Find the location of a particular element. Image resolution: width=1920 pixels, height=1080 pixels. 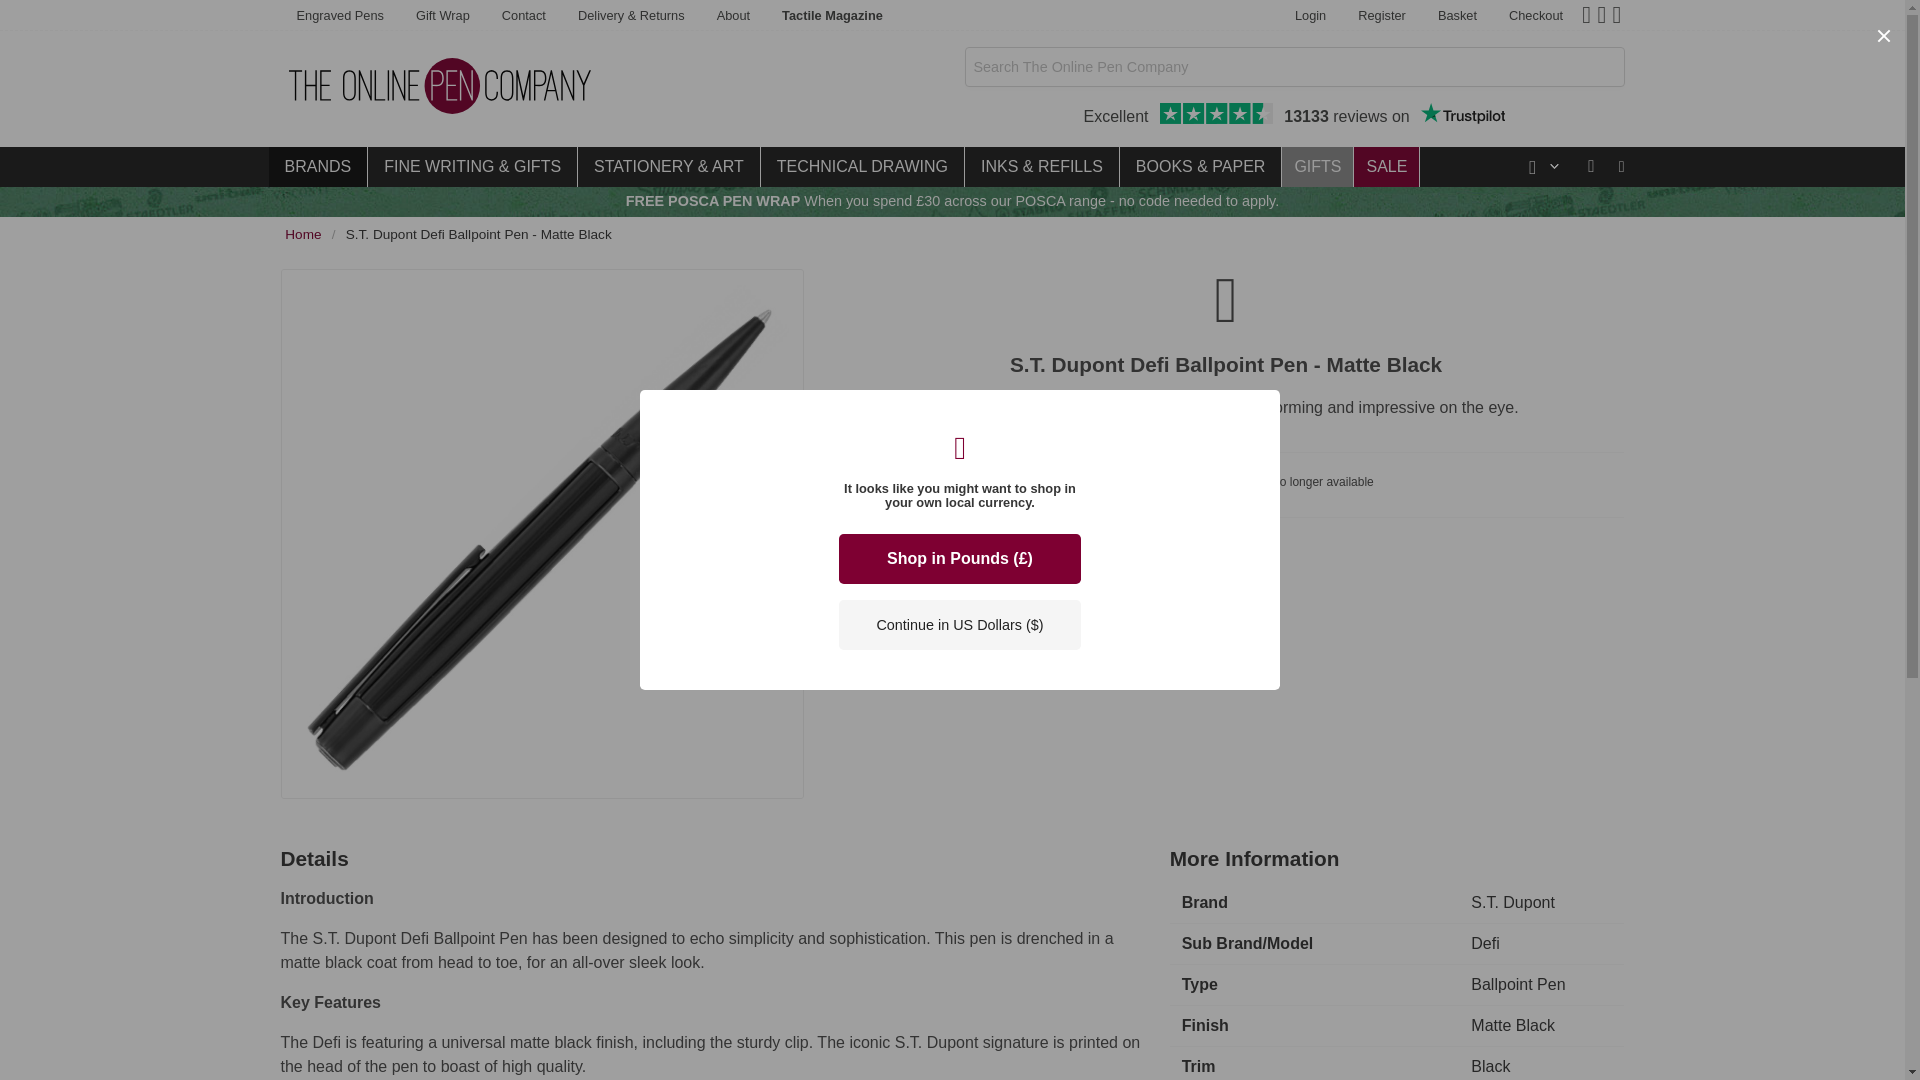

BRANDS is located at coordinates (317, 166).